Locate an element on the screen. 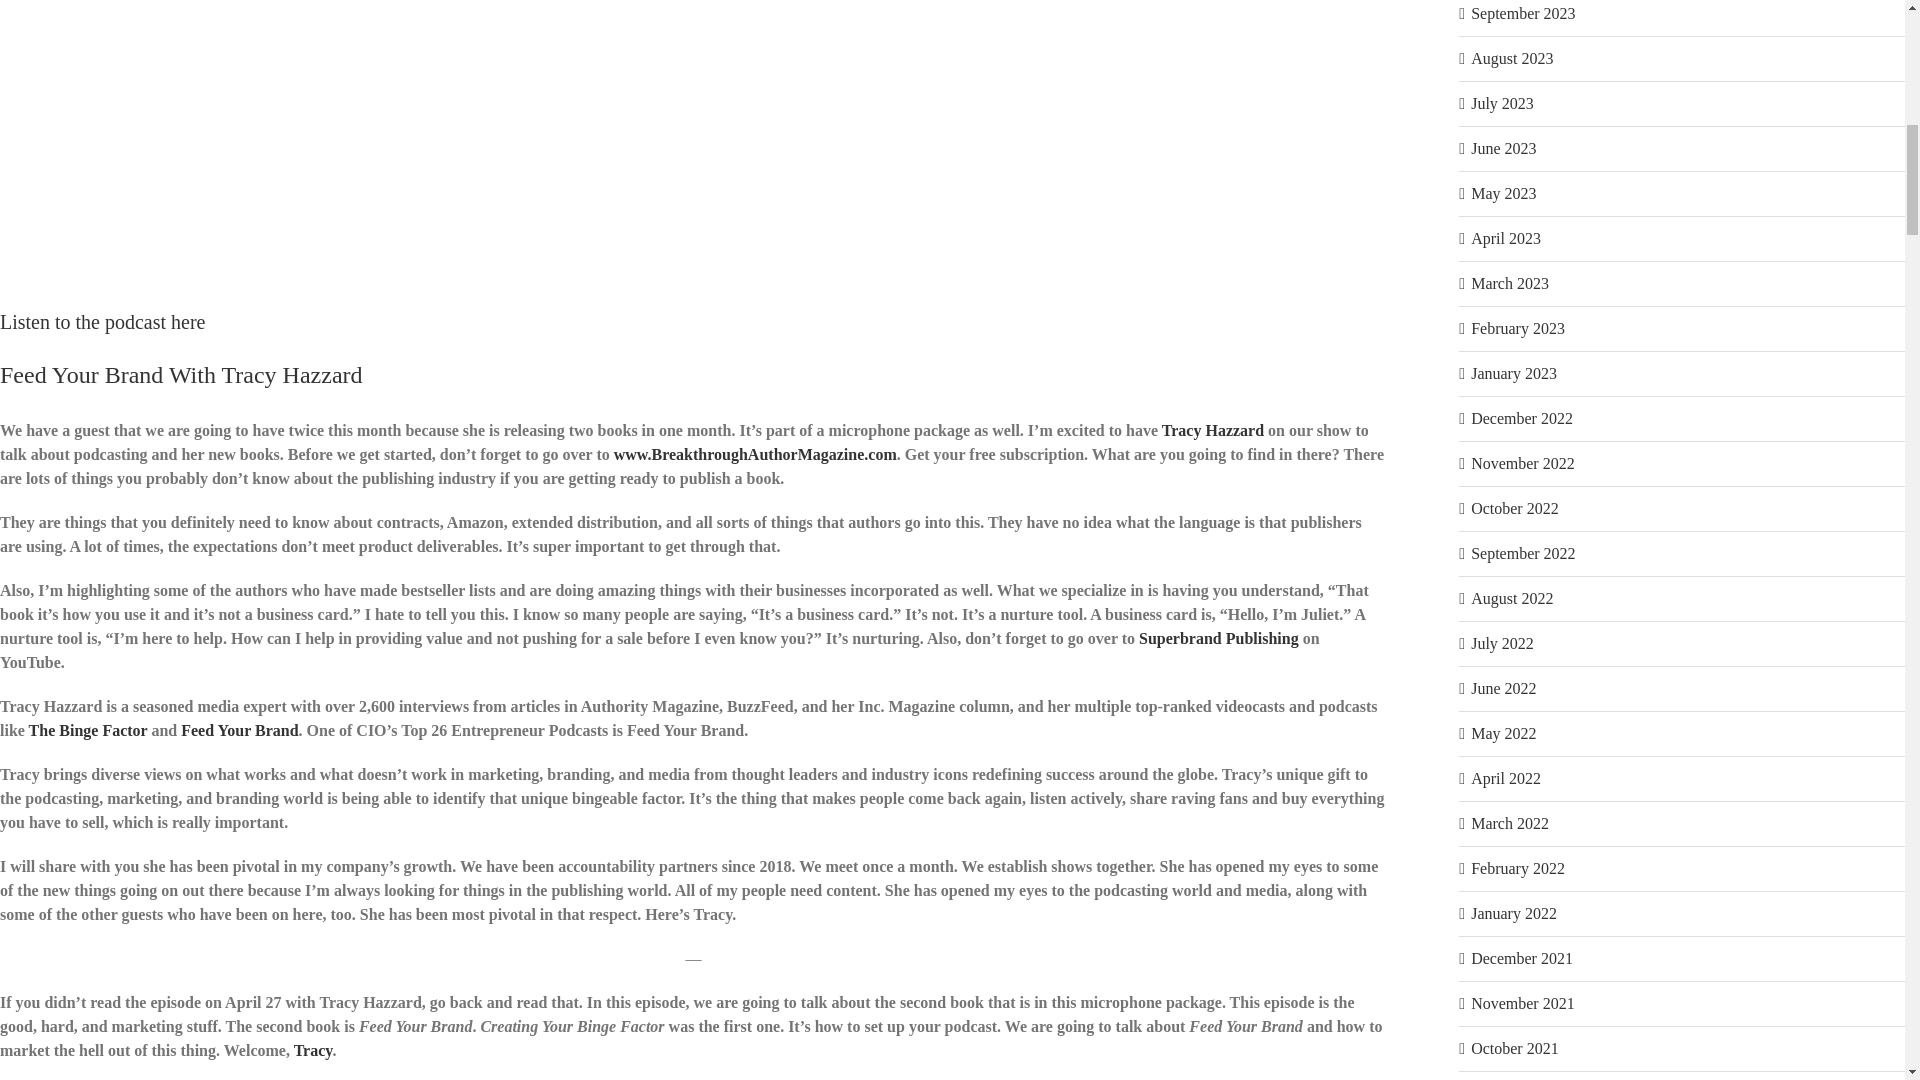 This screenshot has width=1920, height=1080. Feed Your Brand is located at coordinates (238, 730).